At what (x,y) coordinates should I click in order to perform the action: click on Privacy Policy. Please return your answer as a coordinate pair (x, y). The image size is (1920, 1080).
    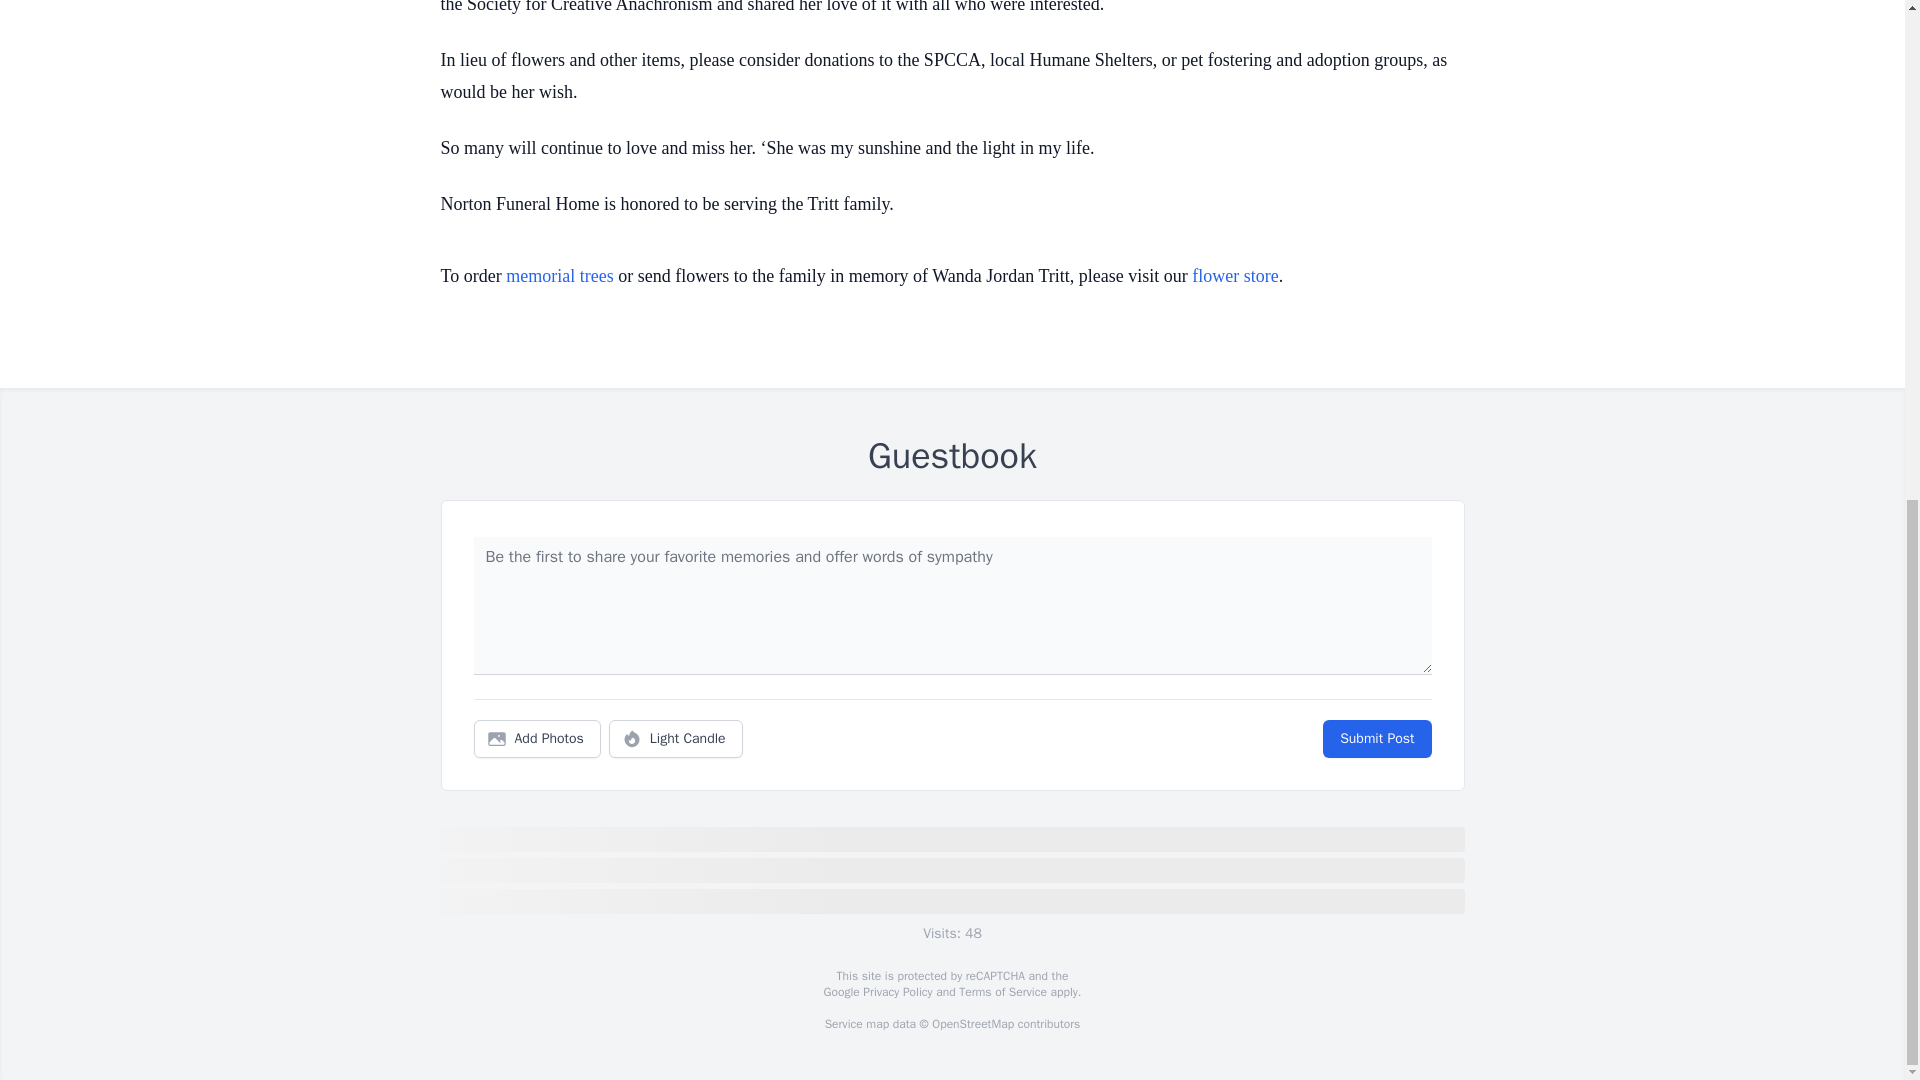
    Looking at the image, I should click on (896, 992).